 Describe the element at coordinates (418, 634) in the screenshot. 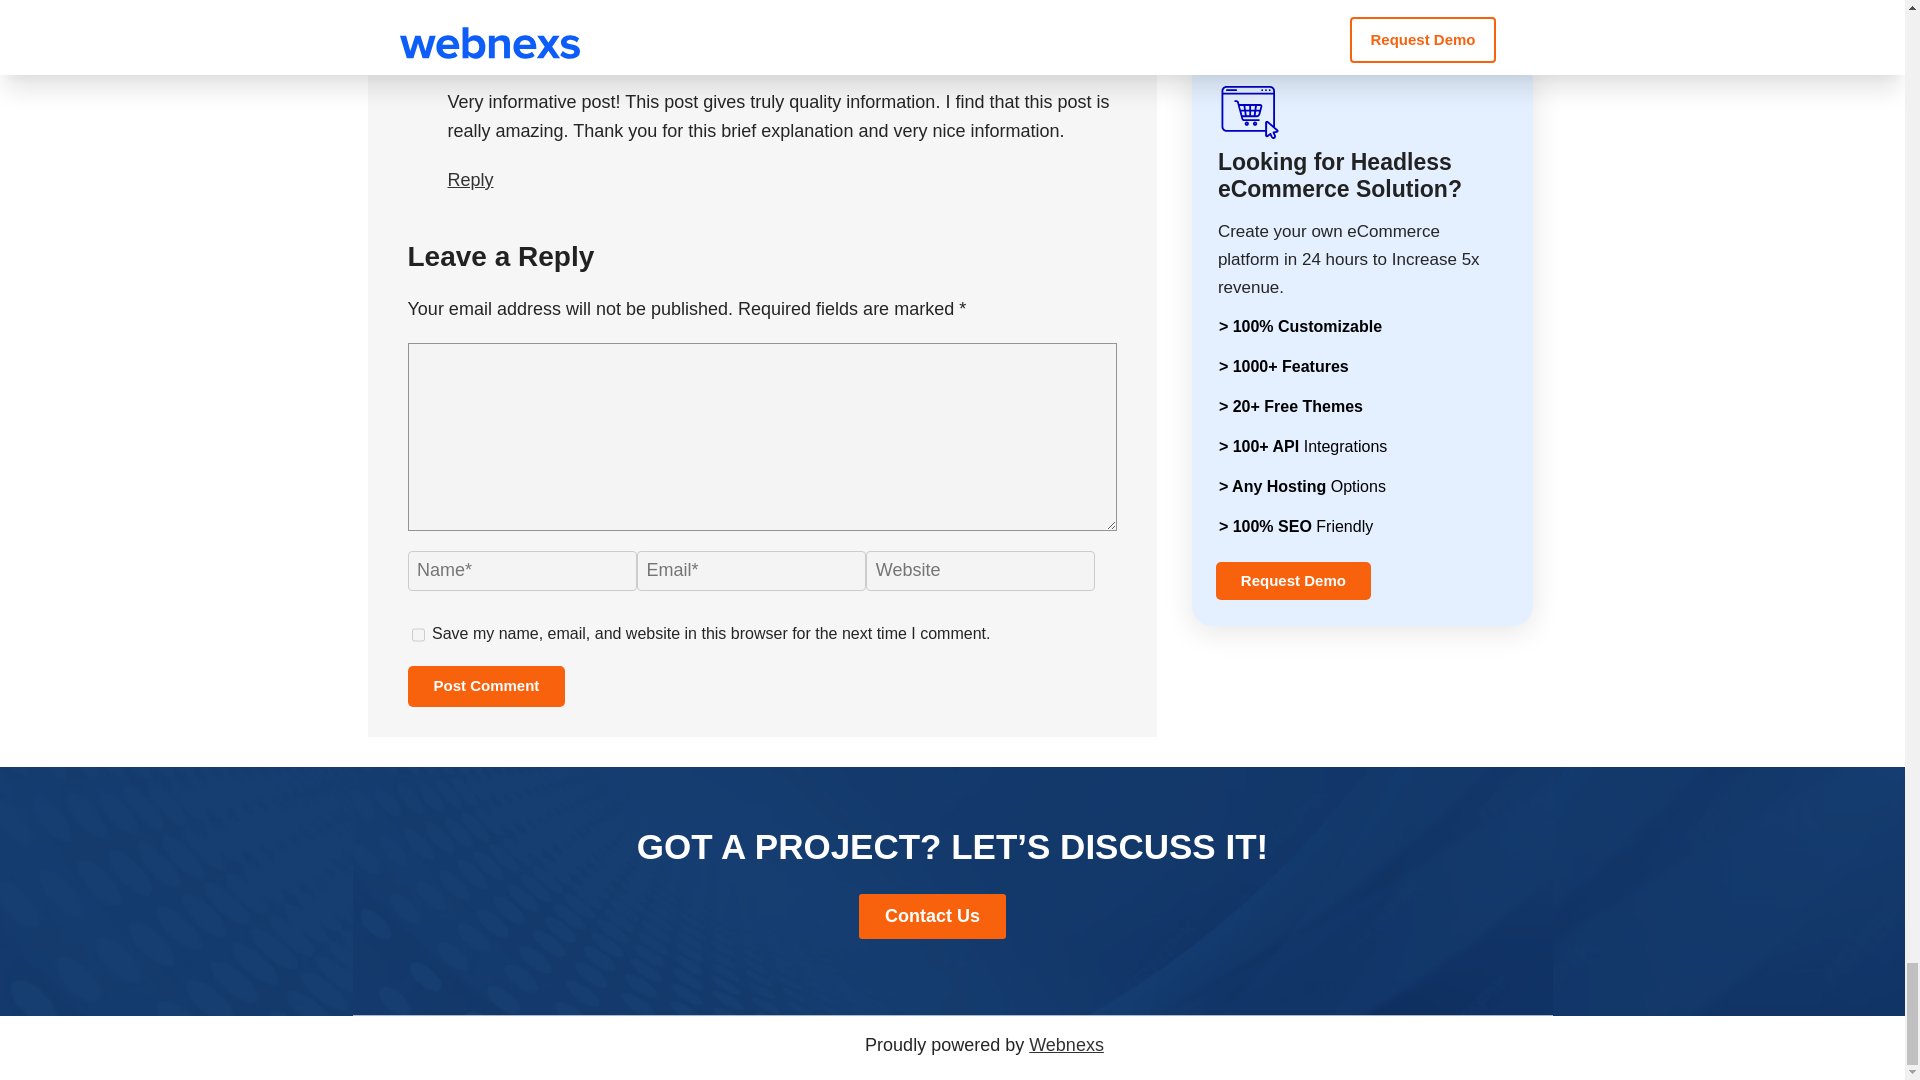

I see `yes` at that location.